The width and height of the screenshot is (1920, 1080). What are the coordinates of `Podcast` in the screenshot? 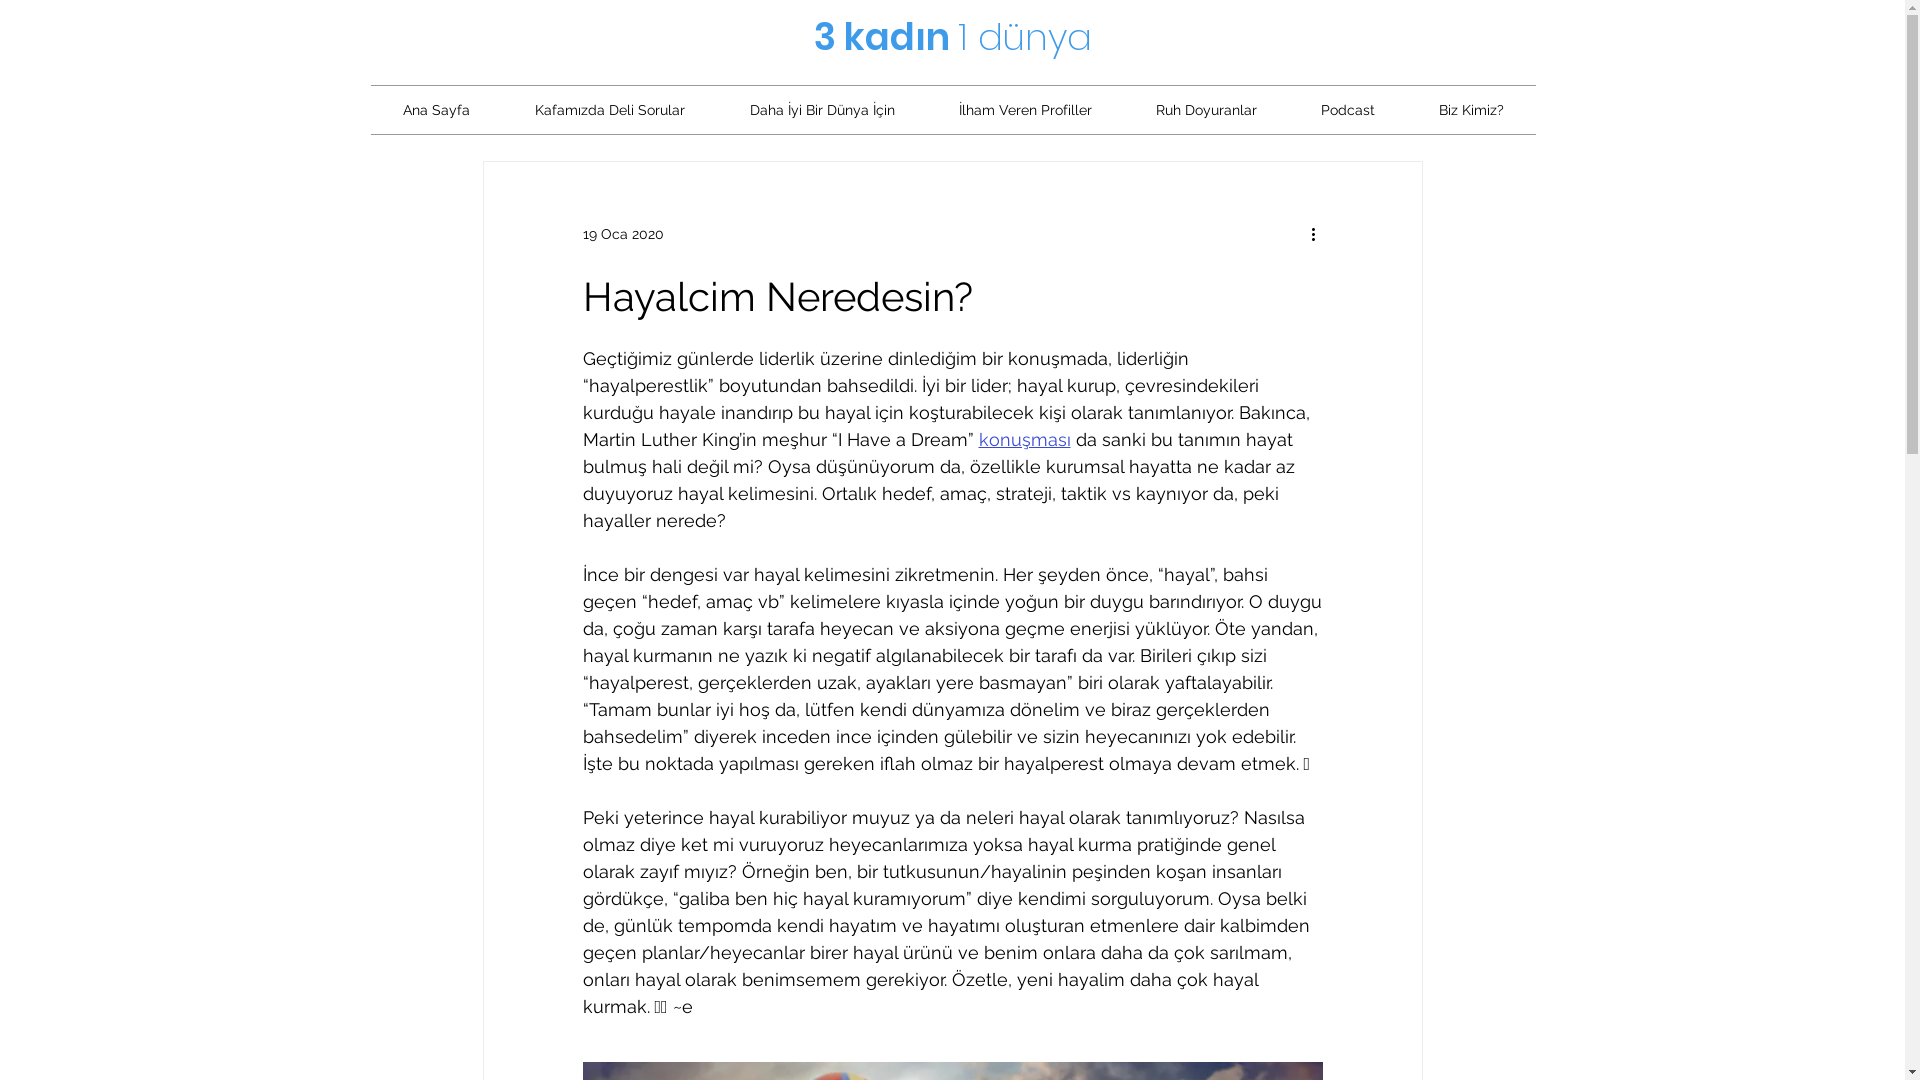 It's located at (1347, 110).